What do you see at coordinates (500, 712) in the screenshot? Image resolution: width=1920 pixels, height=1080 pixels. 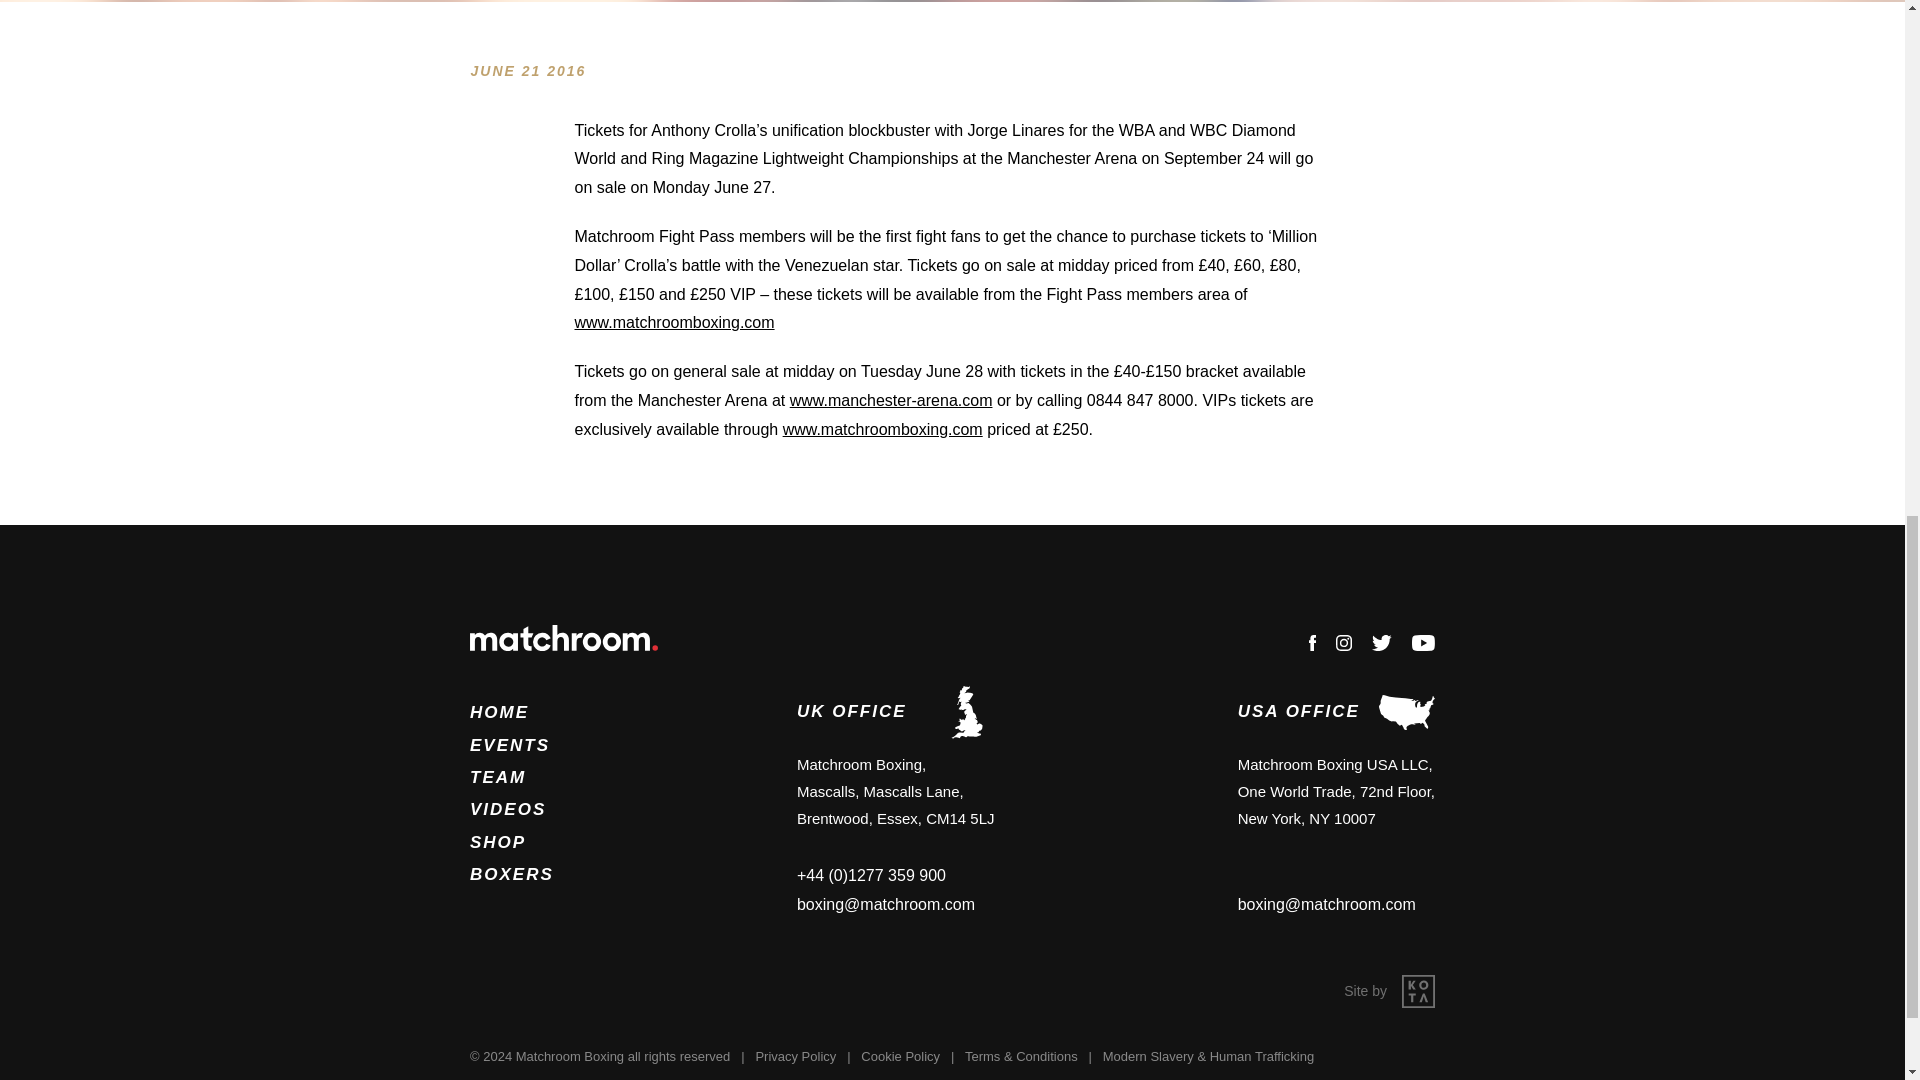 I see `HOME` at bounding box center [500, 712].